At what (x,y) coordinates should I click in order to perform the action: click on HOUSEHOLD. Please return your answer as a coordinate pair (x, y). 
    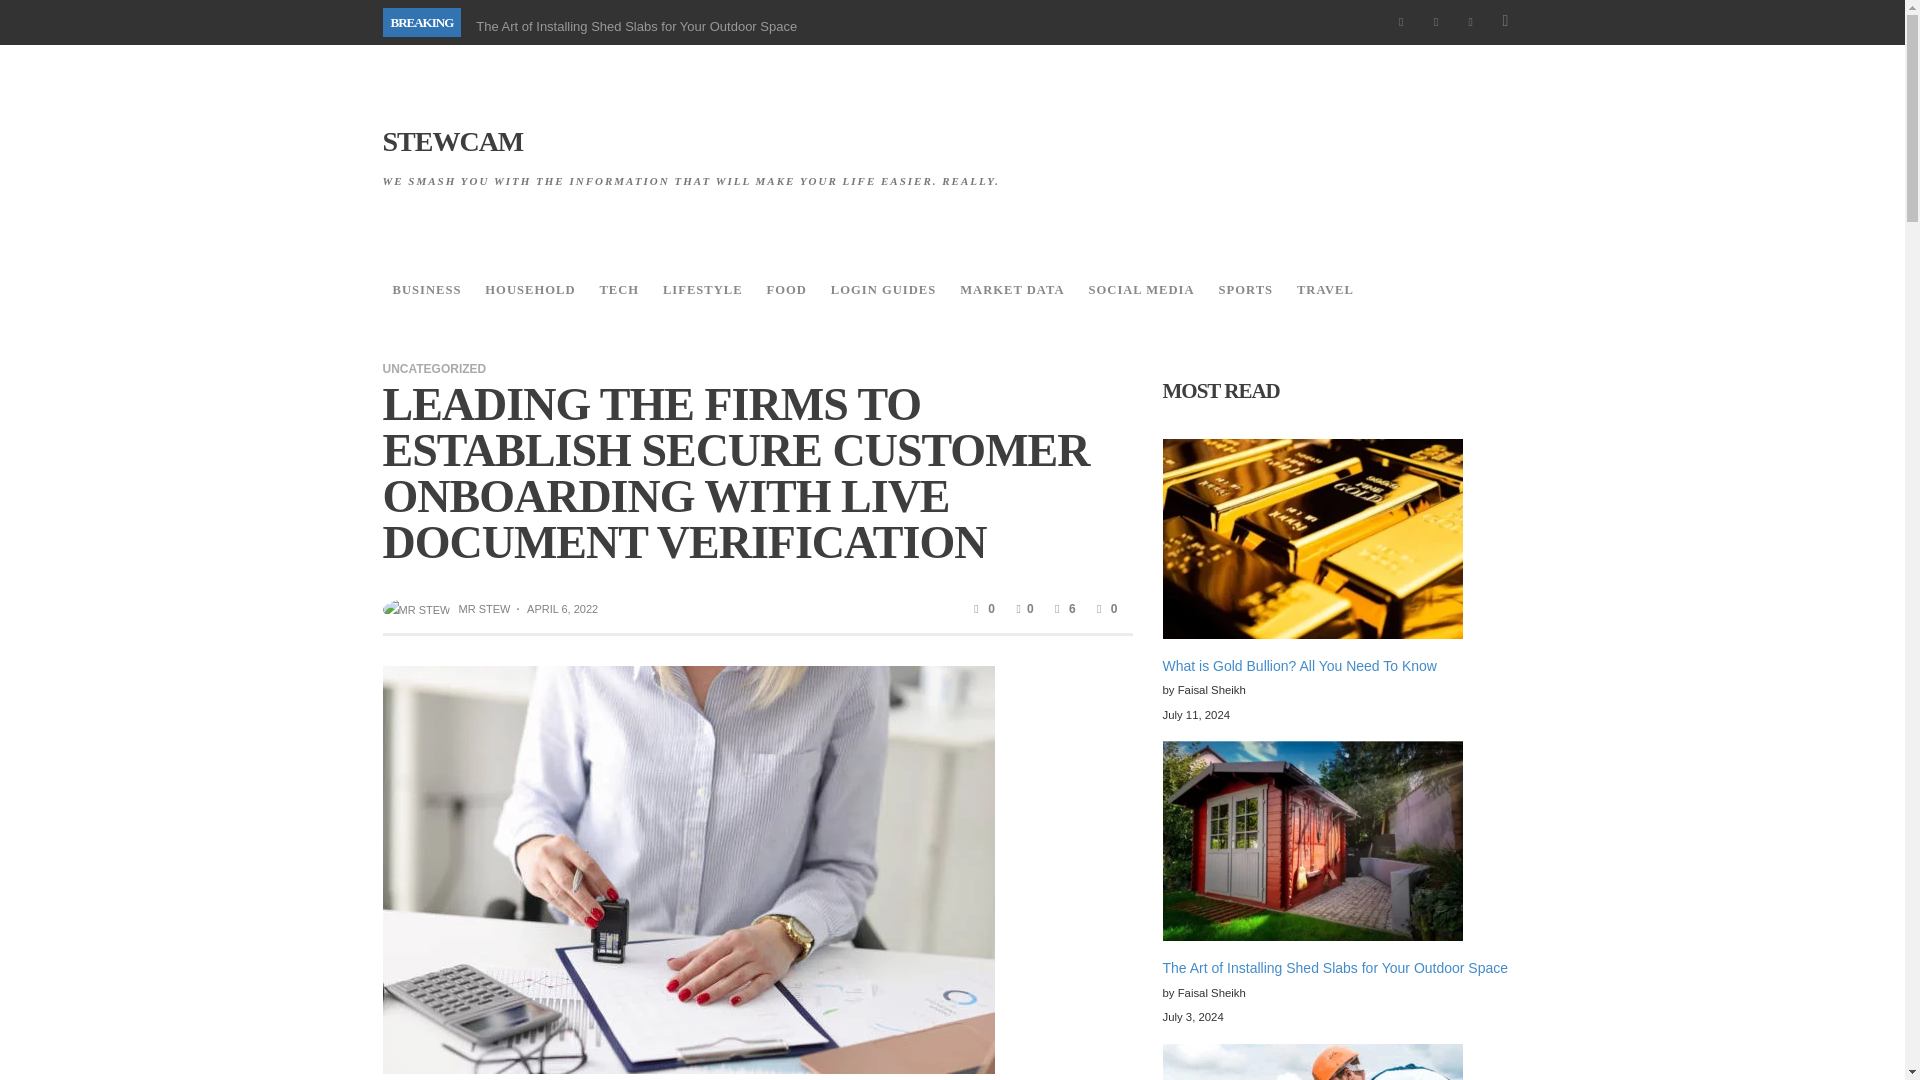
    Looking at the image, I should click on (530, 290).